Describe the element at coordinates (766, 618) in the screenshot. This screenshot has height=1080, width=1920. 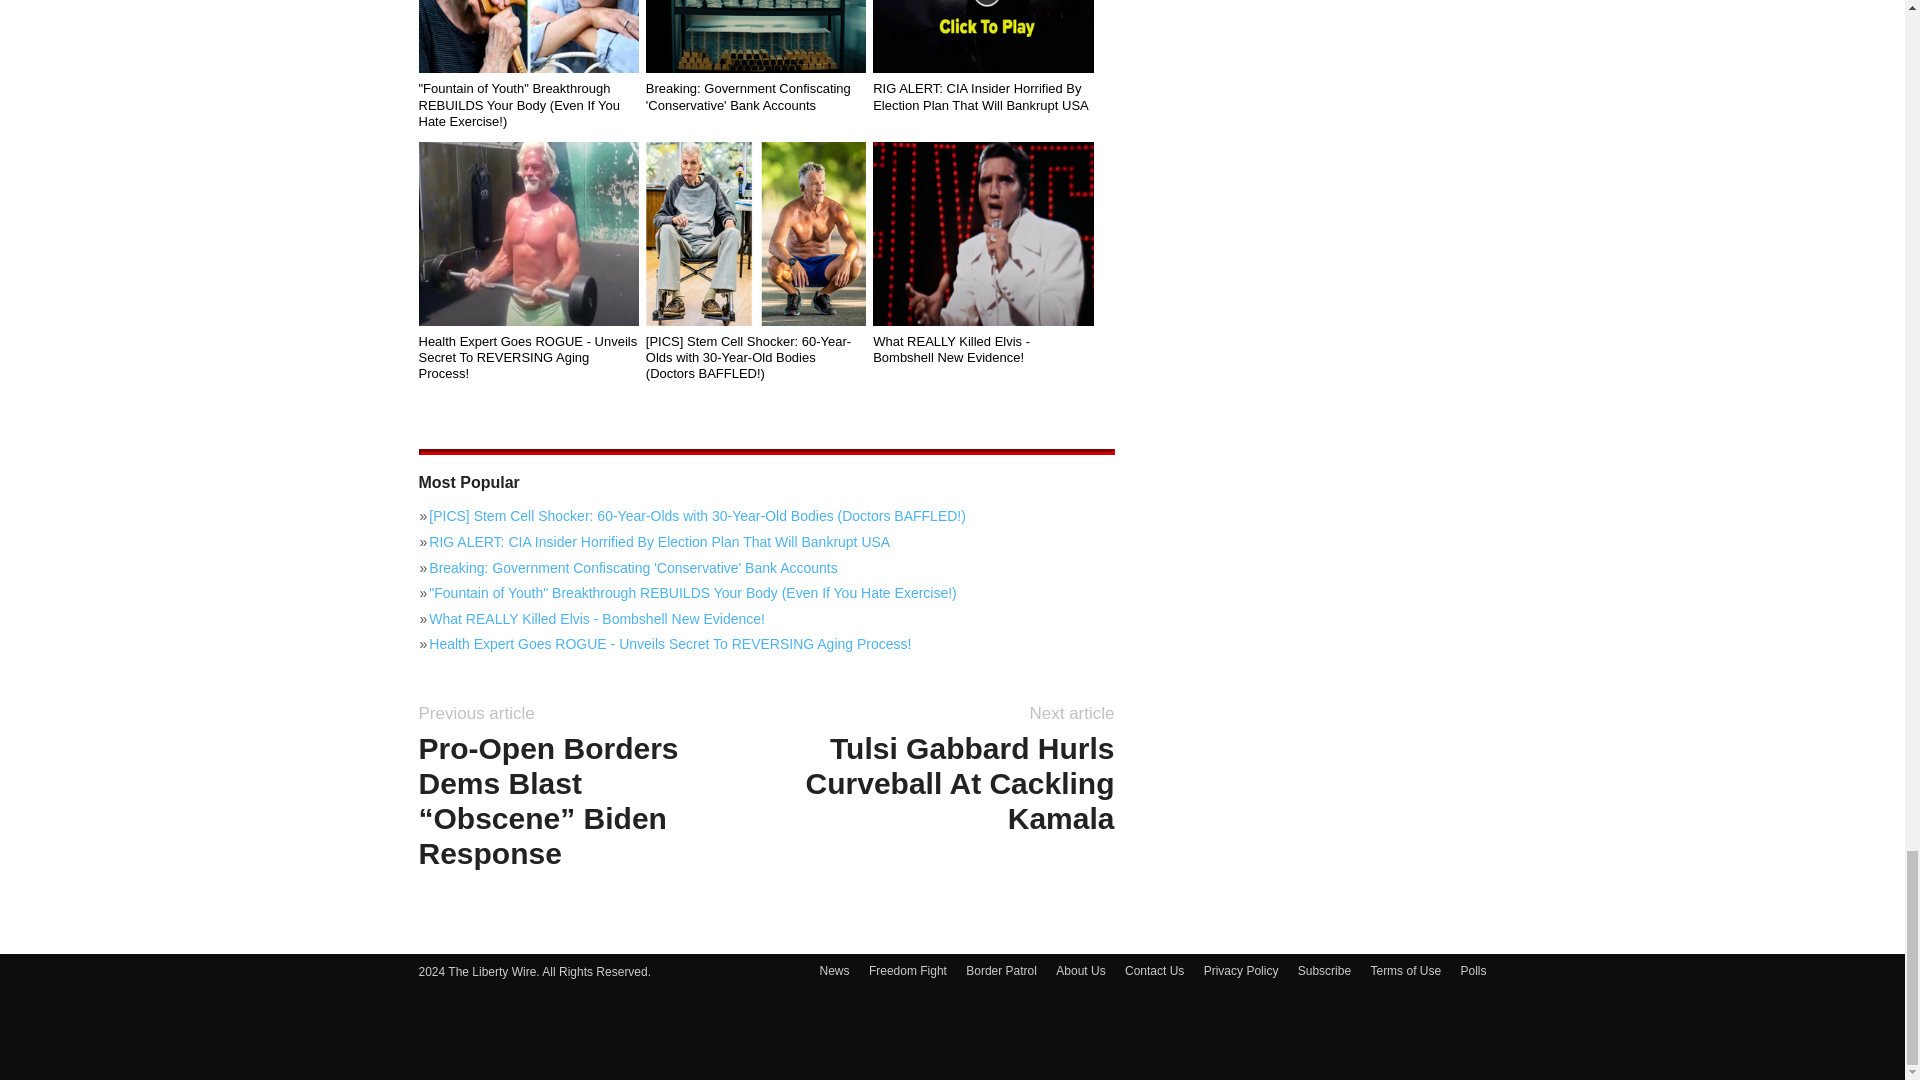
I see `What REALLY Killed Elvis - Bombshell New Evidence!` at that location.